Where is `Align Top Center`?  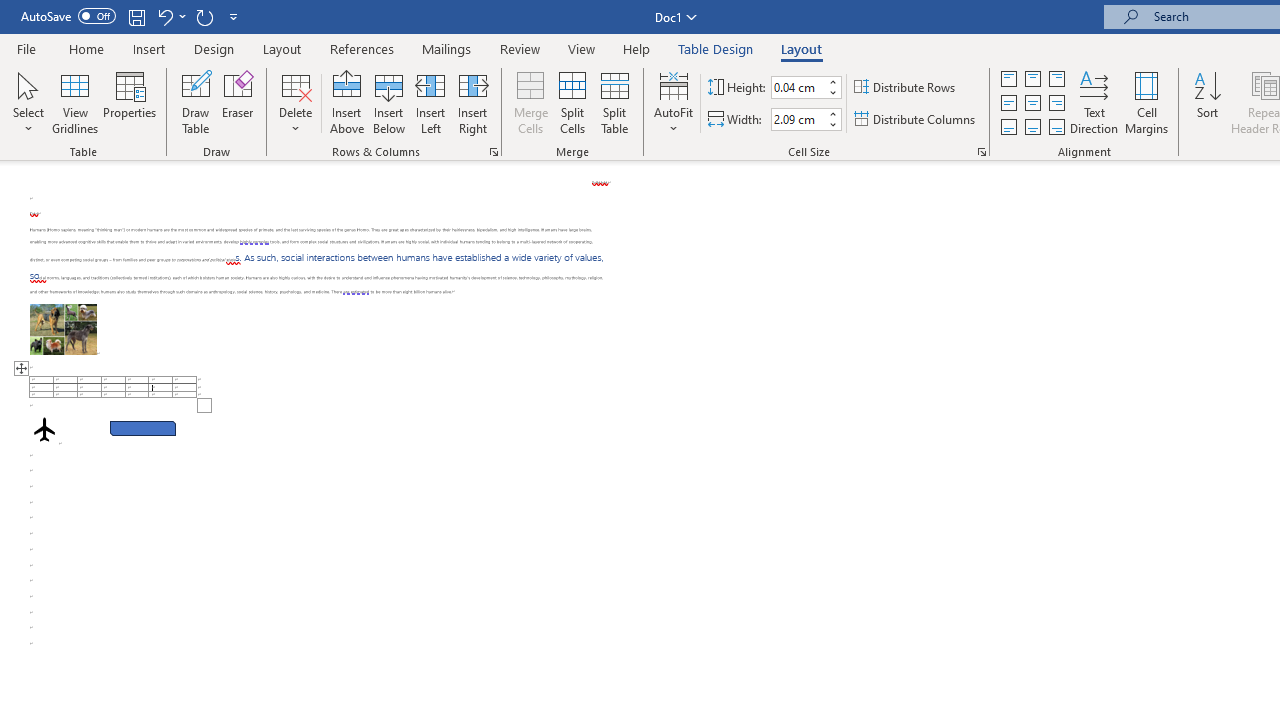
Align Top Center is located at coordinates (1032, 78).